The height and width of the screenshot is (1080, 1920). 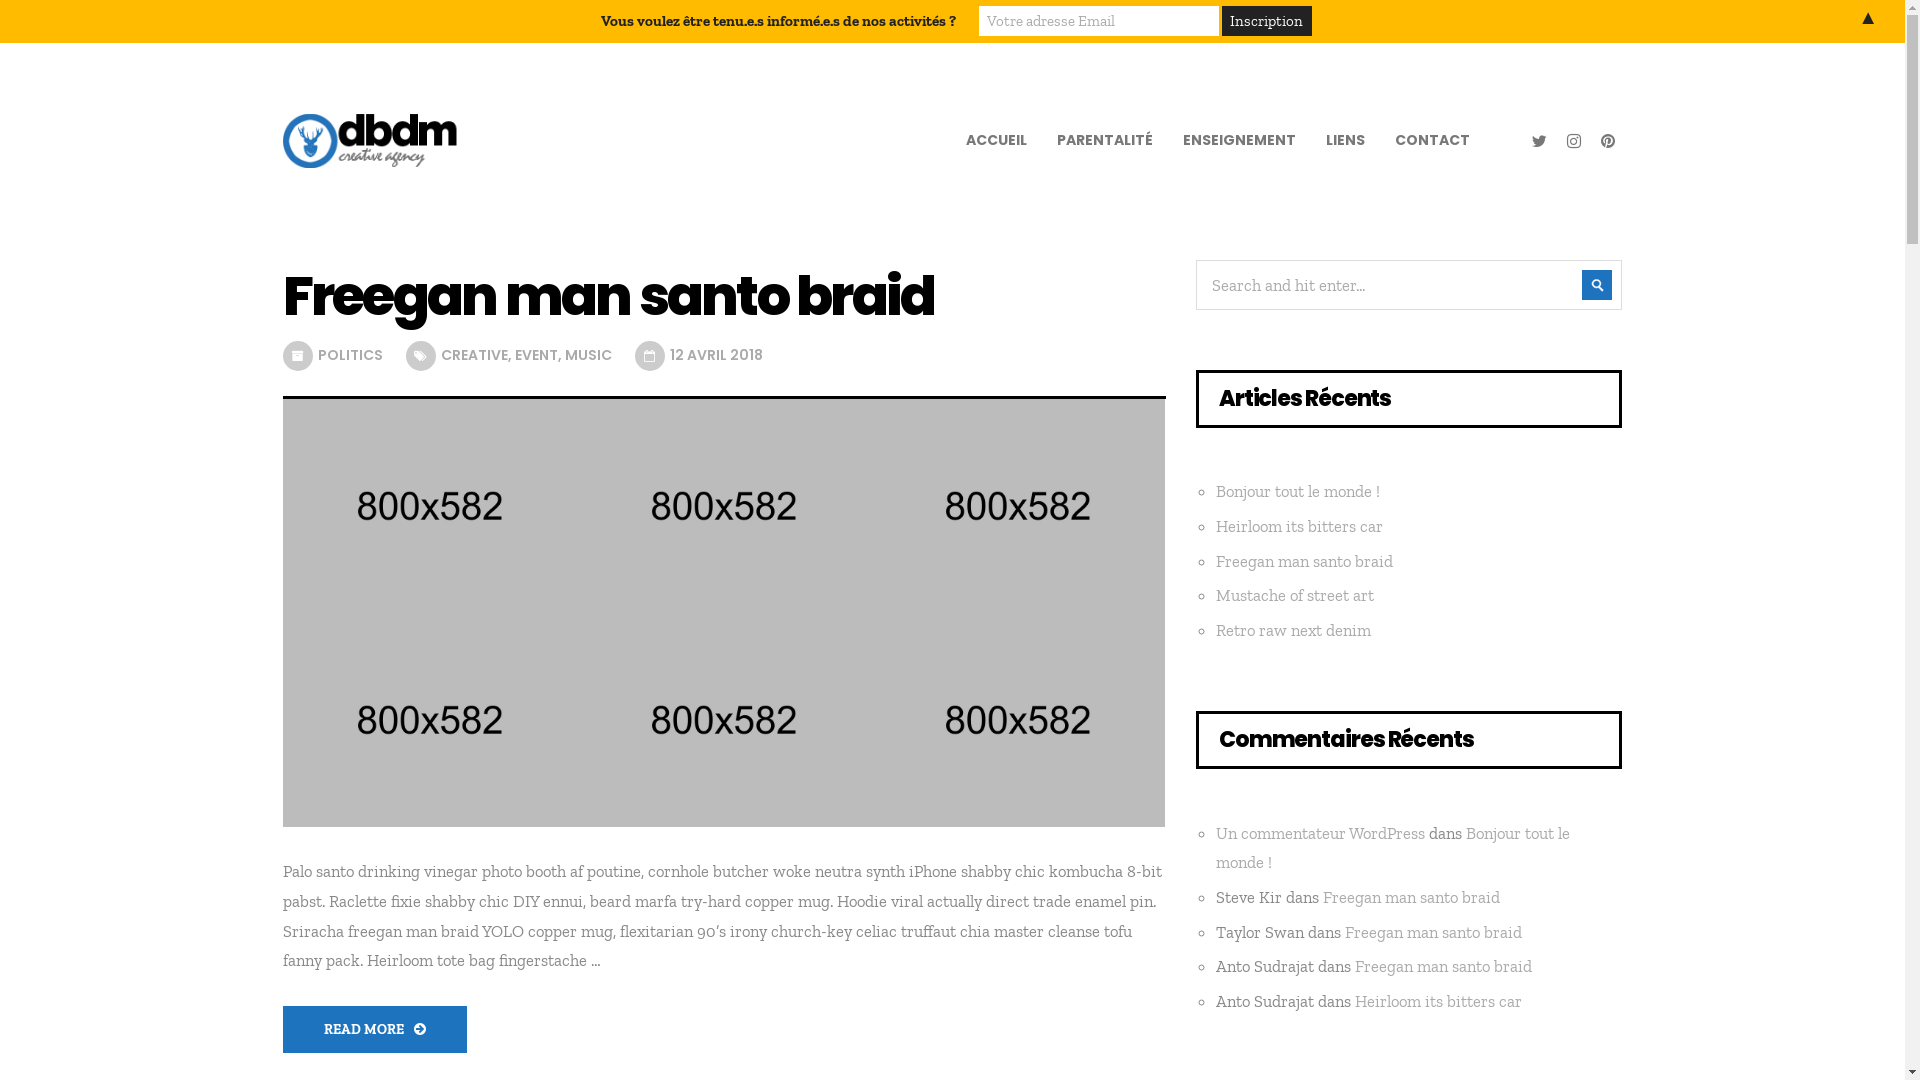 What do you see at coordinates (350, 355) in the screenshot?
I see `POLITICS` at bounding box center [350, 355].